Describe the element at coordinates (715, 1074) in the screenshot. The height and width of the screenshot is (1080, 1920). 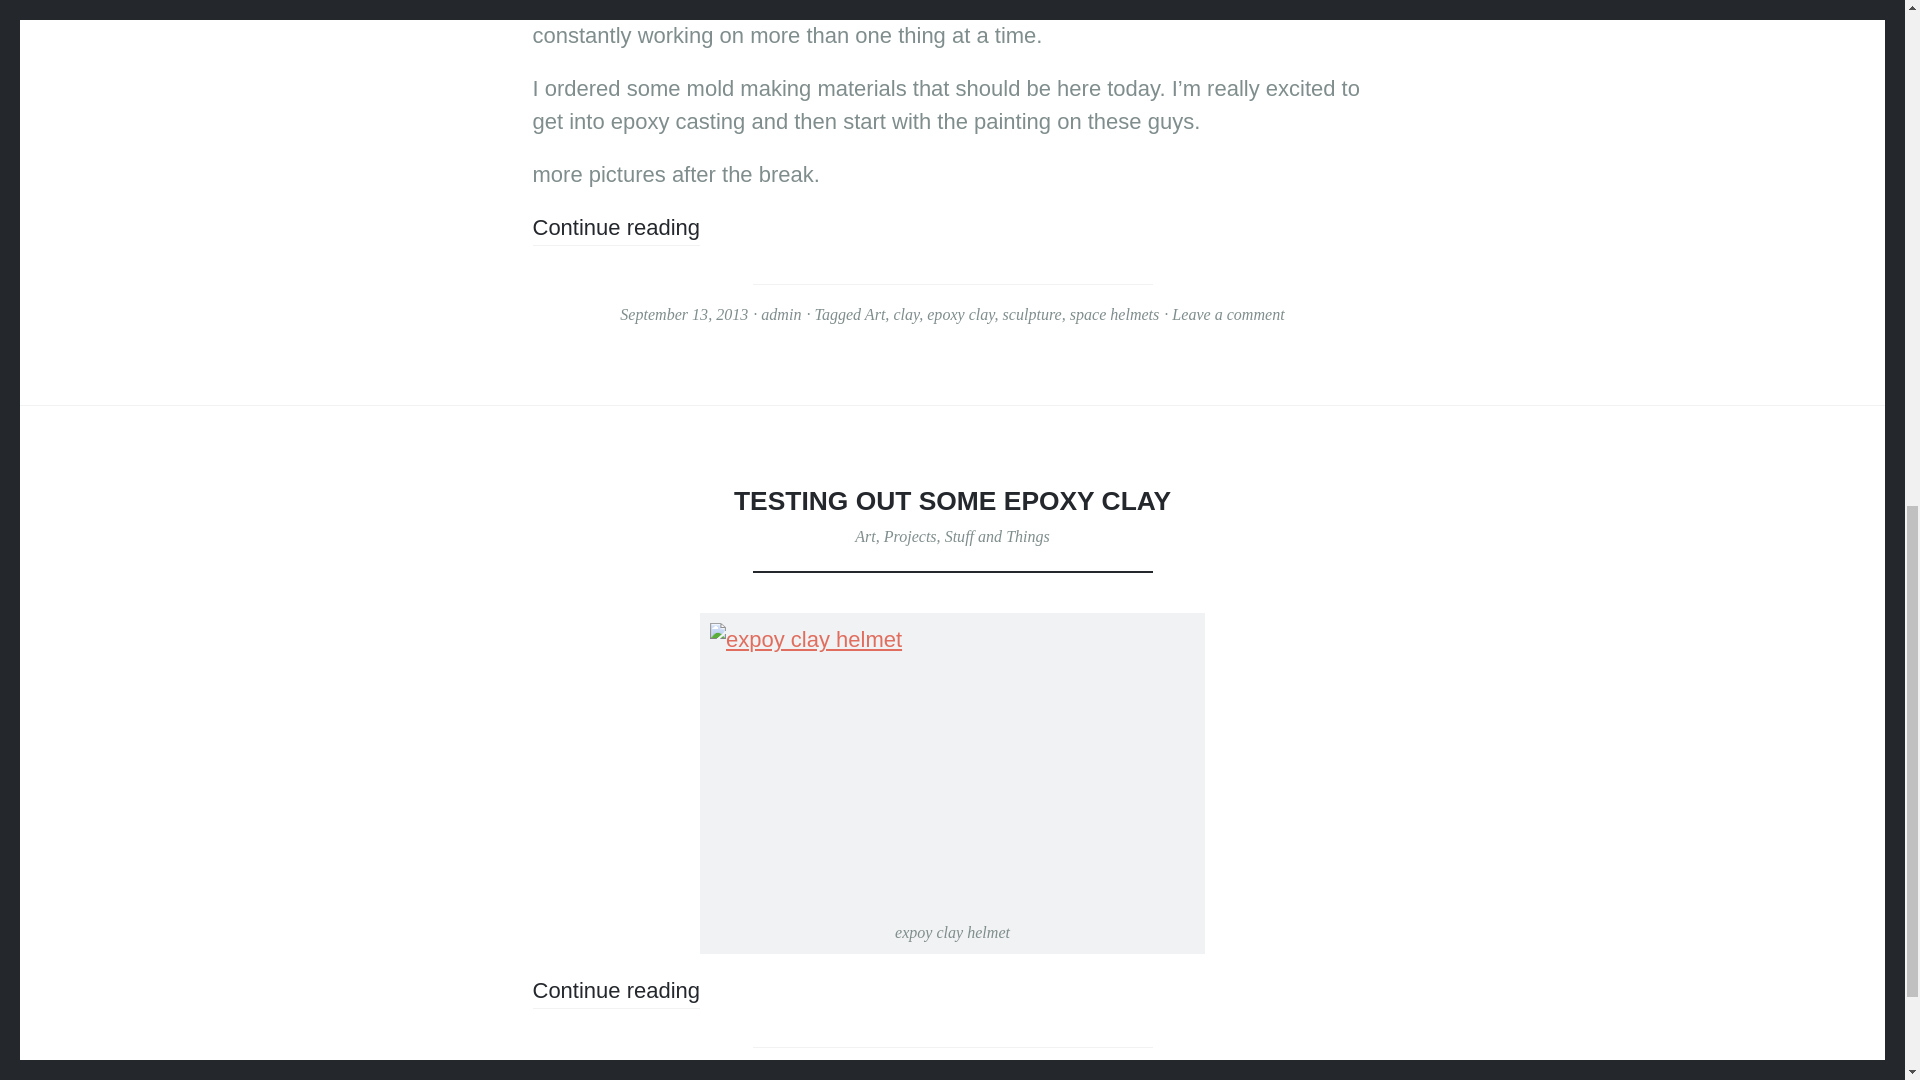
I see `August 23, 2013` at that location.